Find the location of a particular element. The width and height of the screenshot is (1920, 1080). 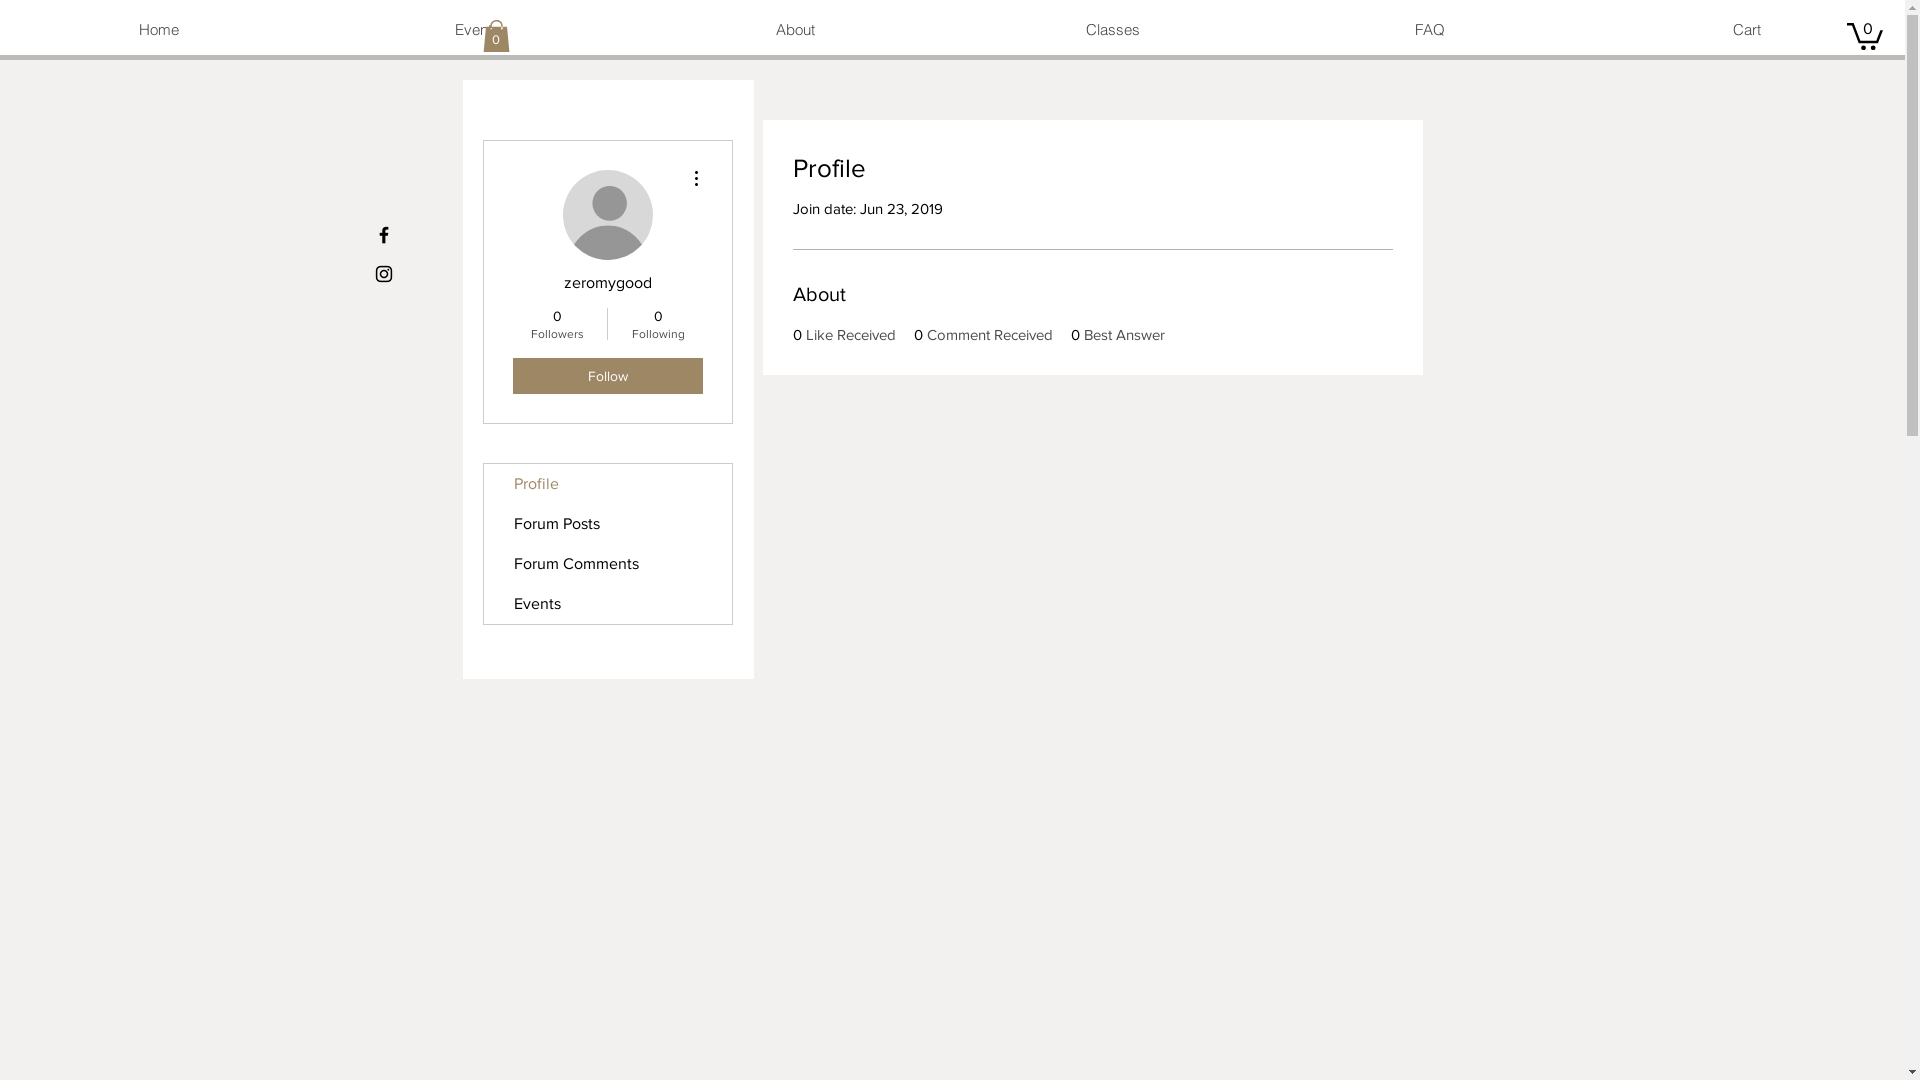

Home is located at coordinates (159, 30).